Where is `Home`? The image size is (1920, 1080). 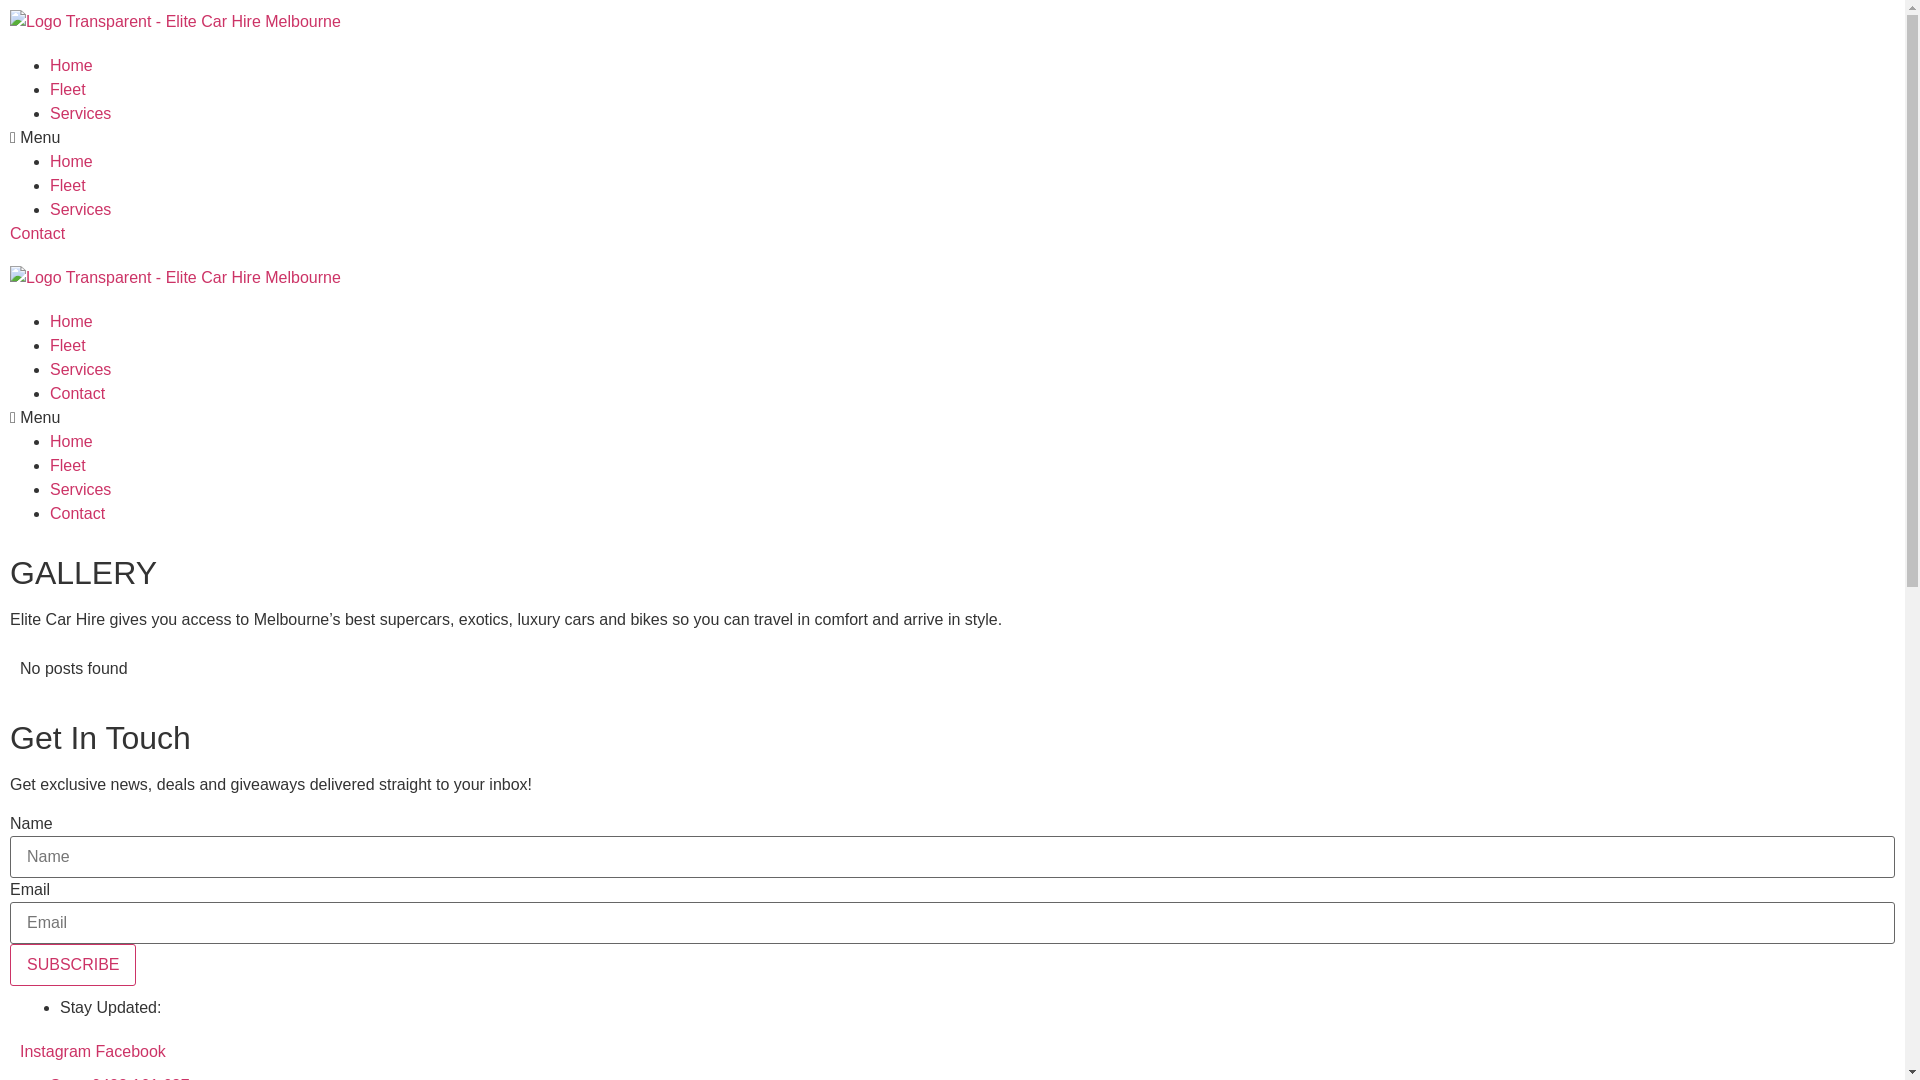 Home is located at coordinates (72, 66).